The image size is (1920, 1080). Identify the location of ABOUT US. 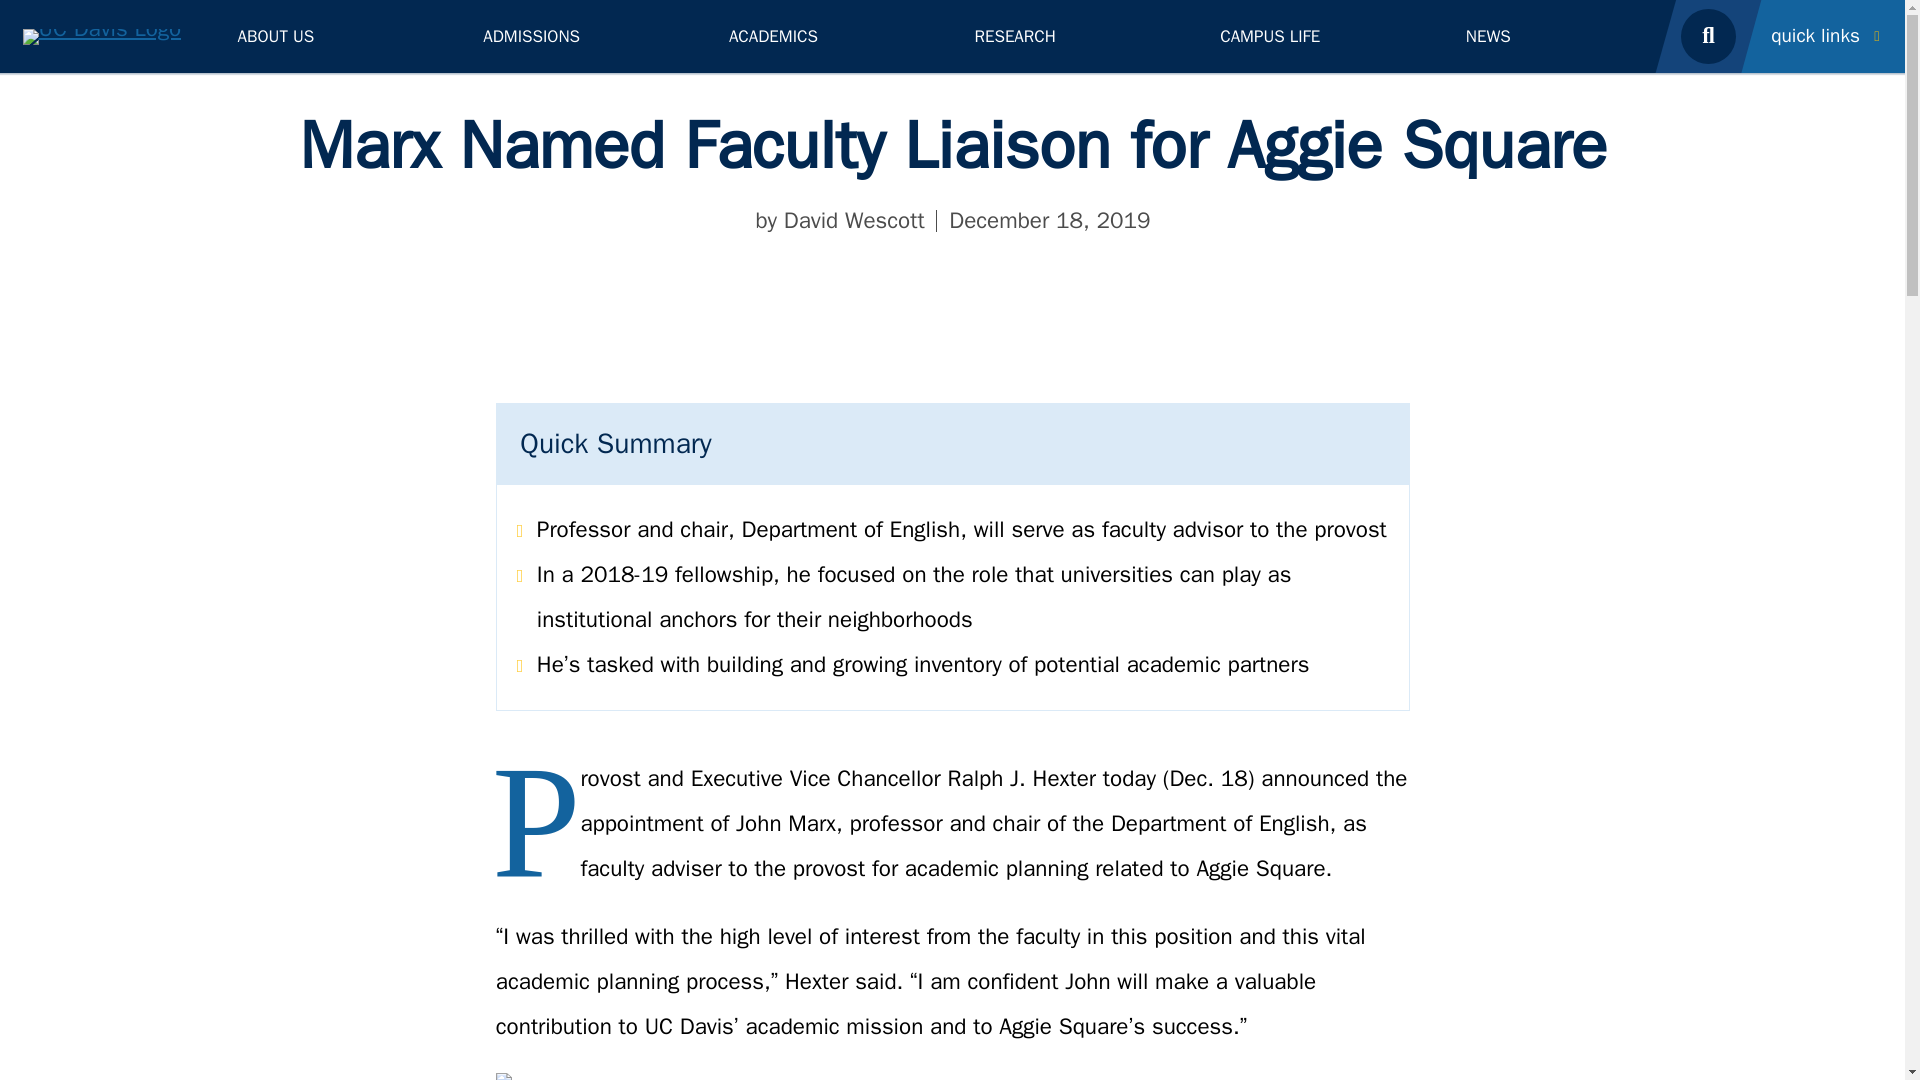
(338, 36).